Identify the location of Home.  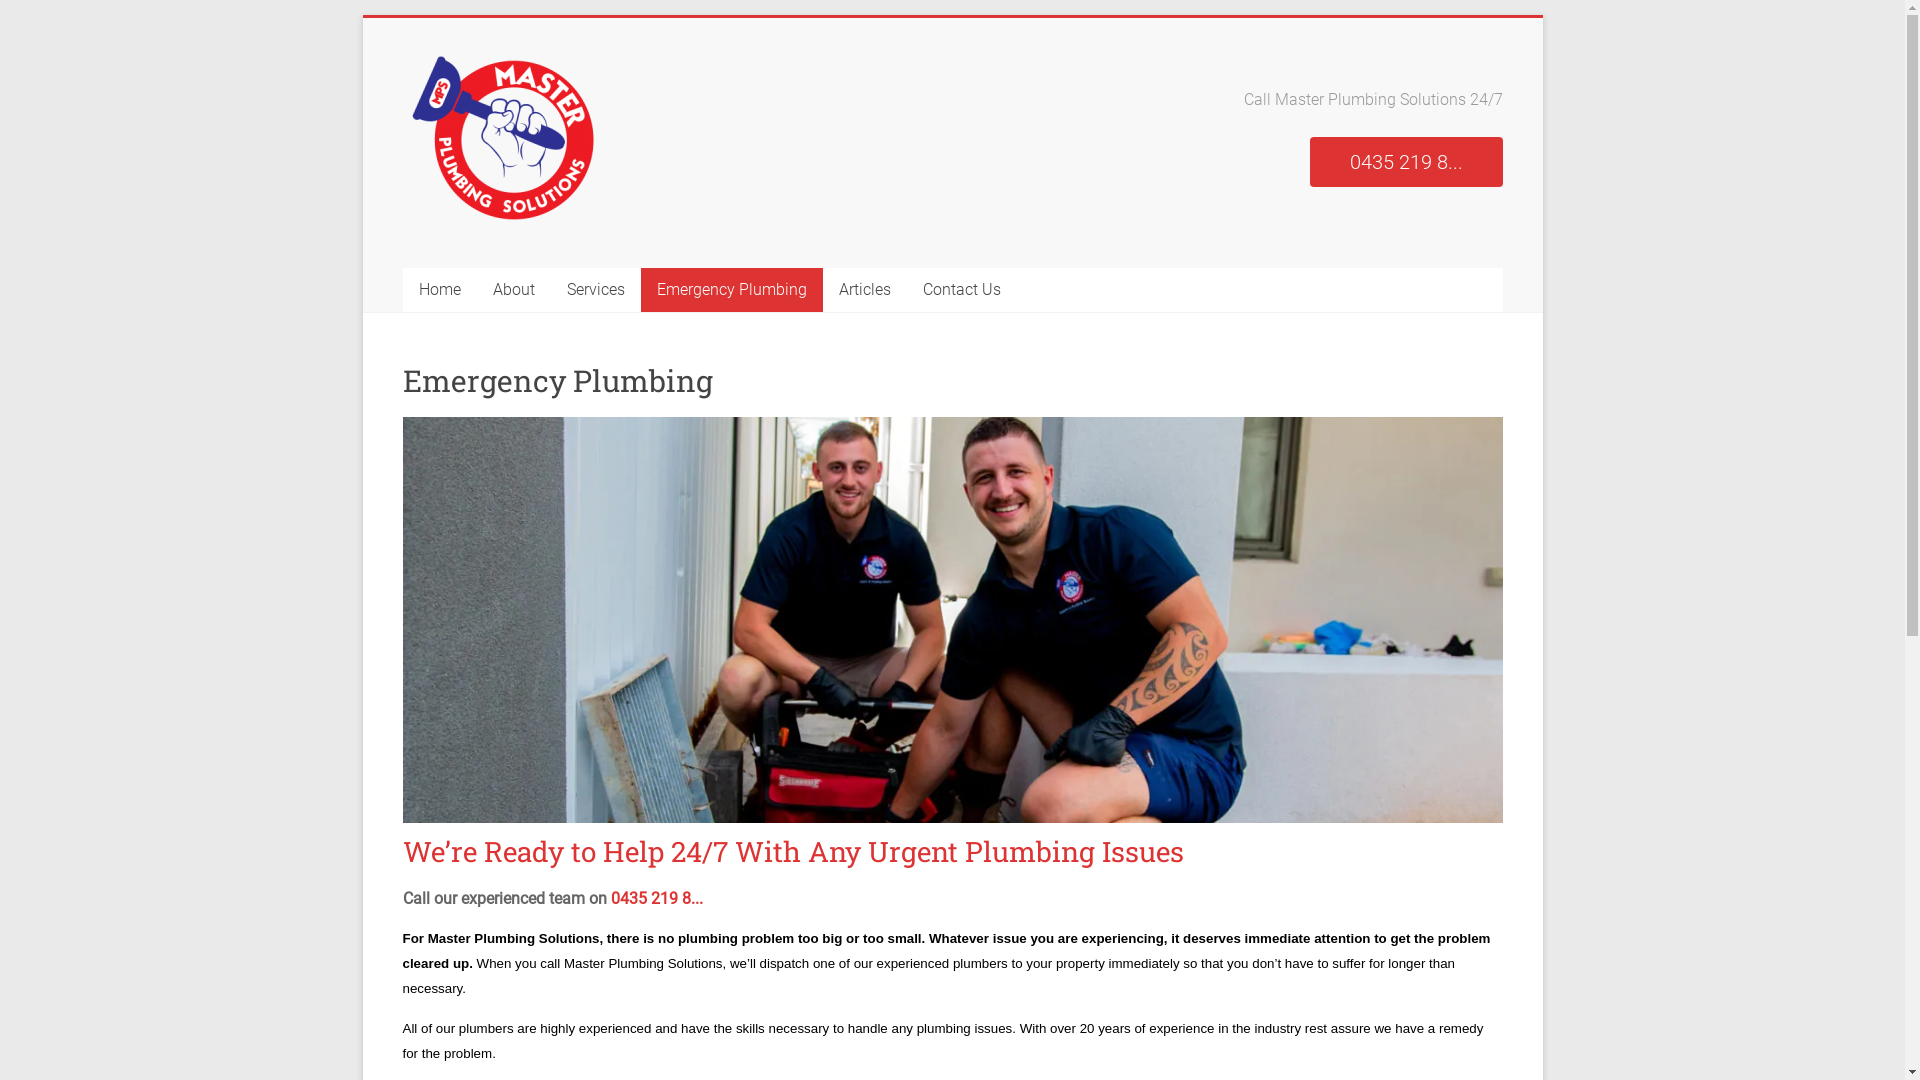
(439, 290).